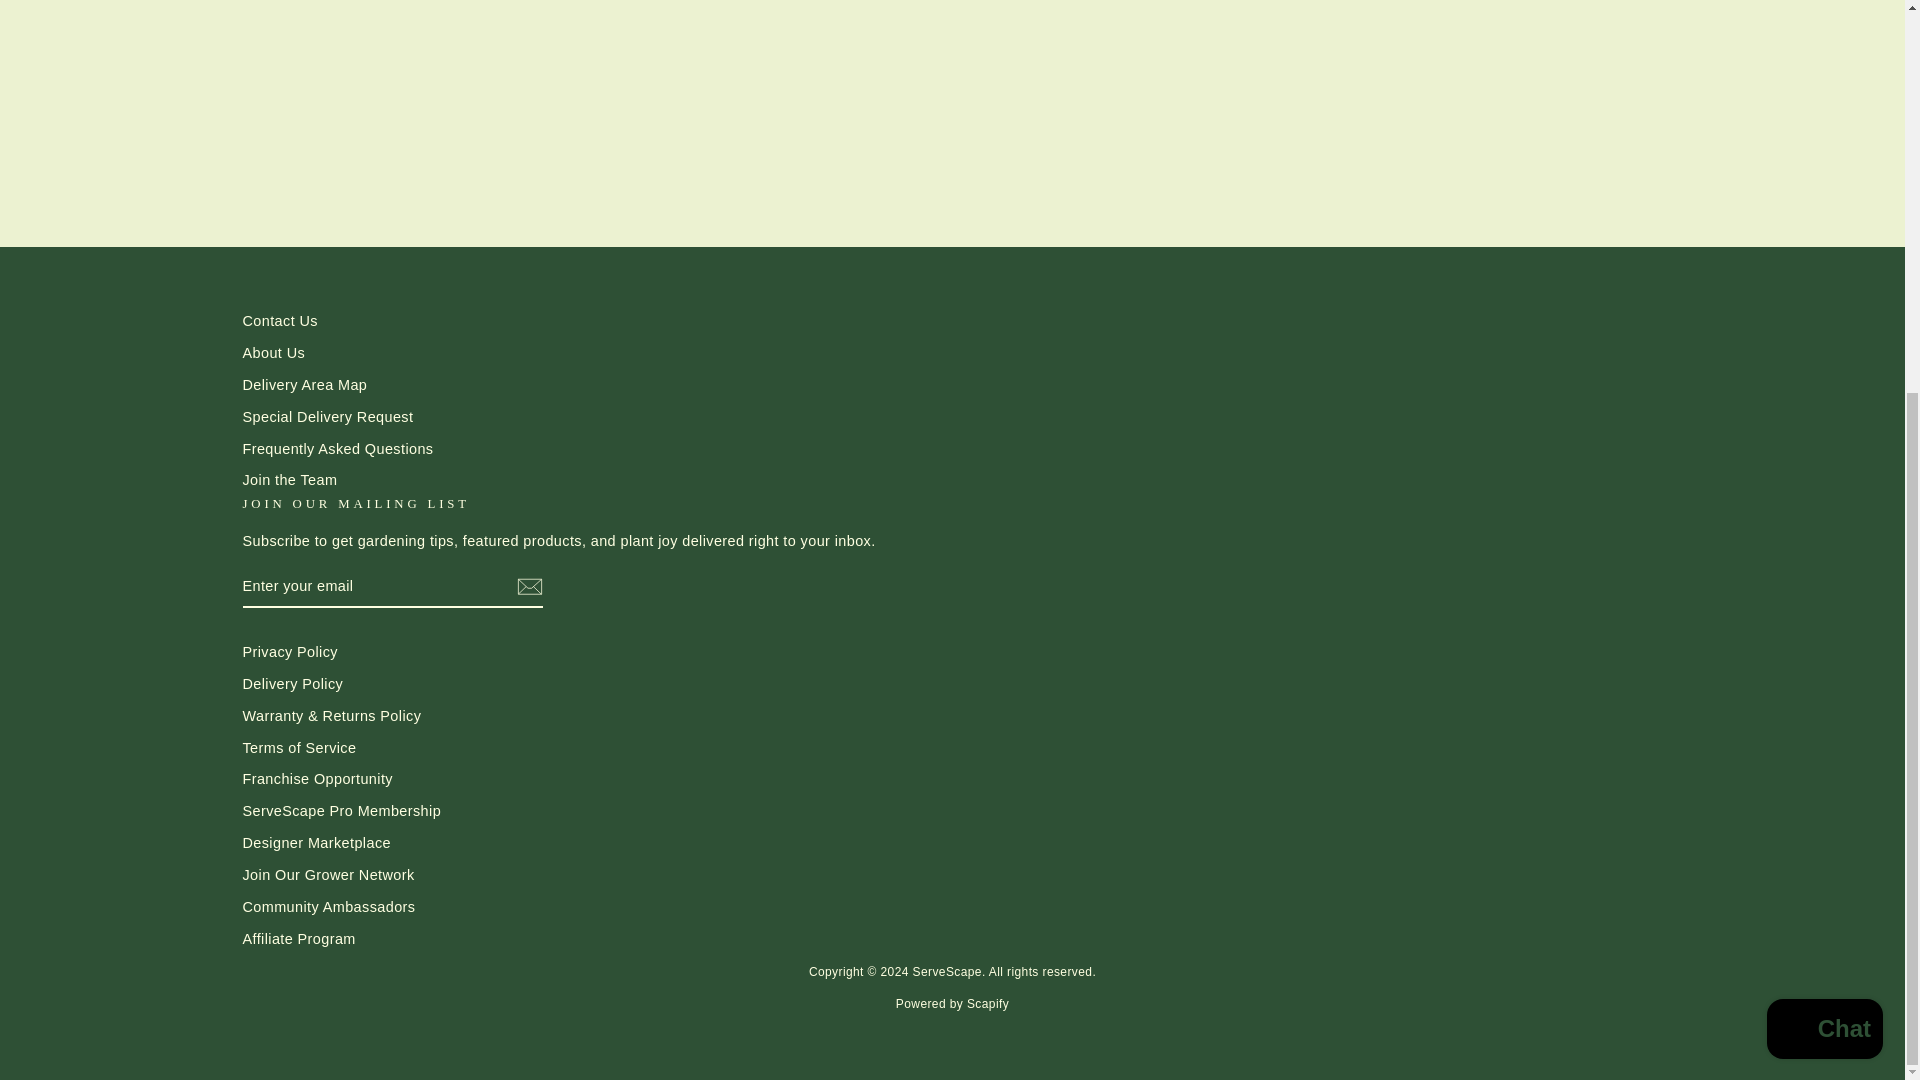  What do you see at coordinates (1824, 422) in the screenshot?
I see `Shopify online store chat` at bounding box center [1824, 422].